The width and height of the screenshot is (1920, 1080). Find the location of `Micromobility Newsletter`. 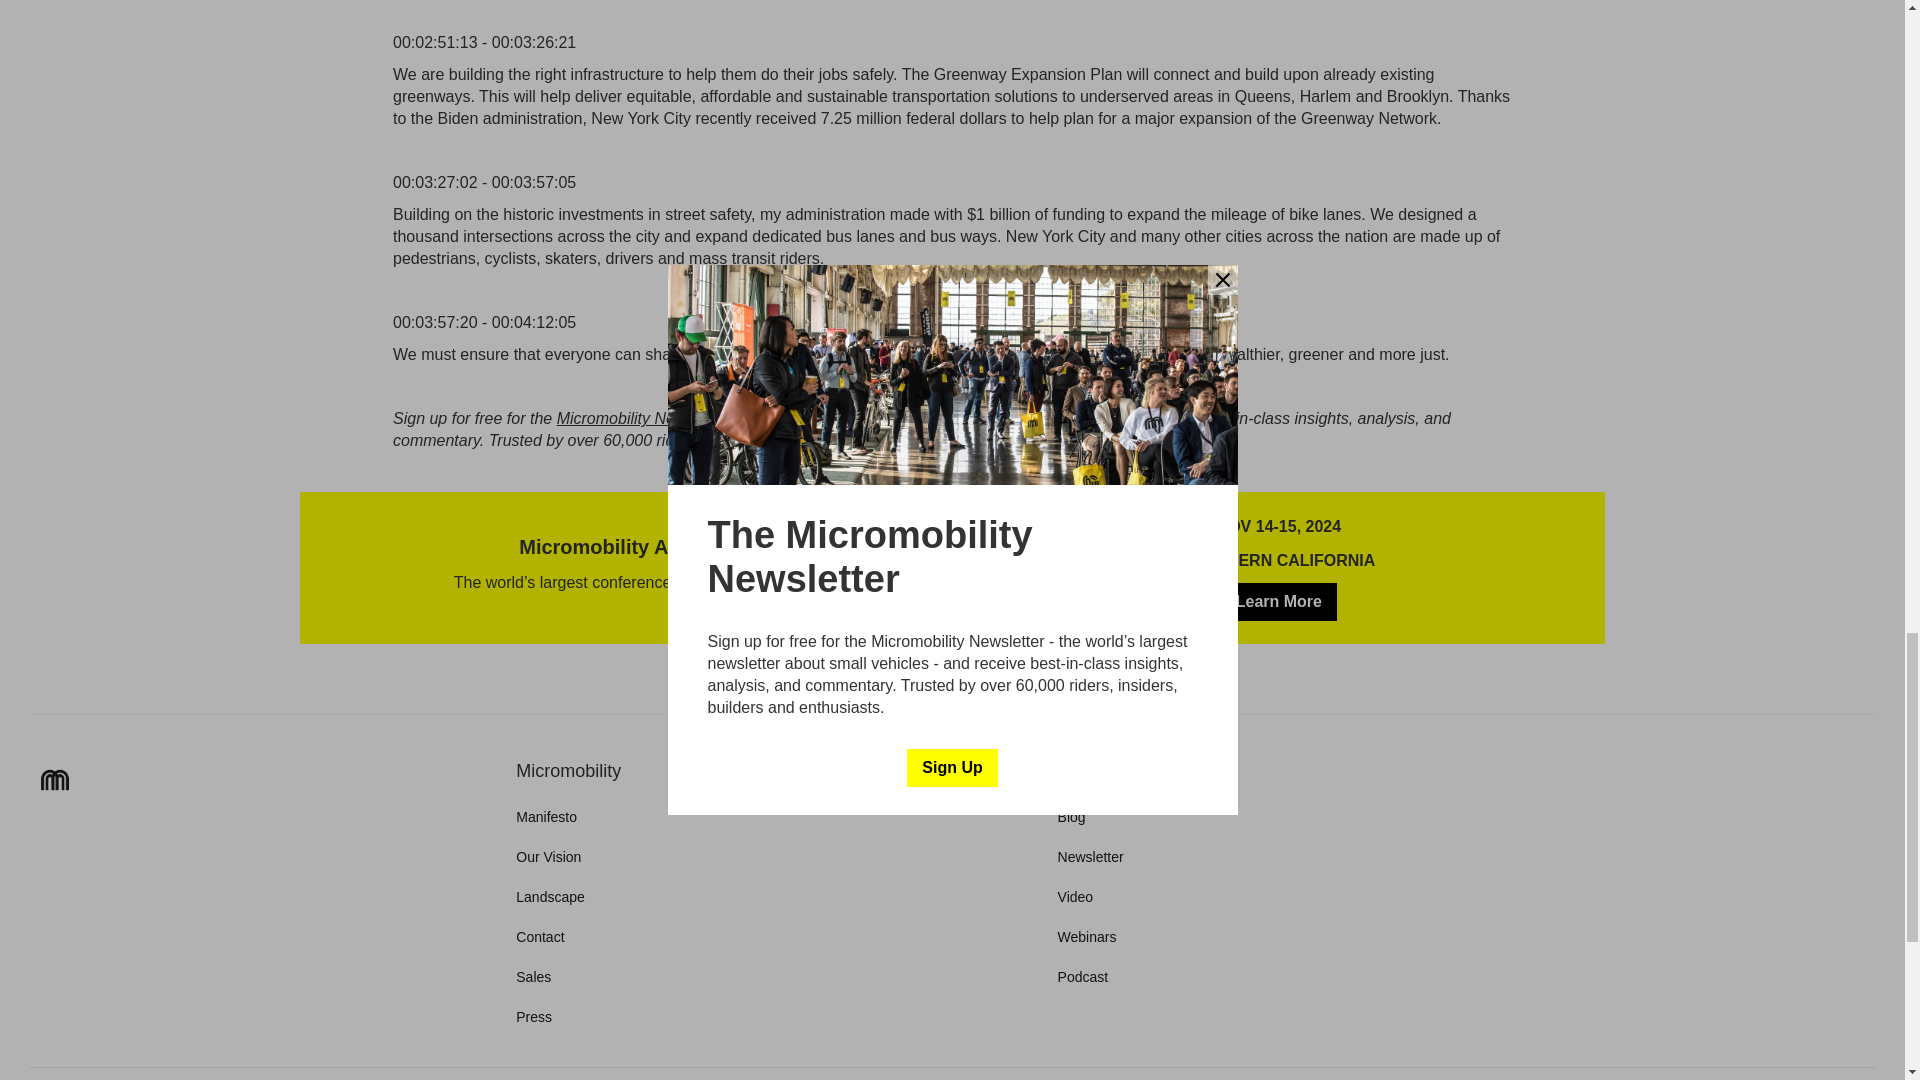

Micromobility Newsletter is located at coordinates (642, 418).